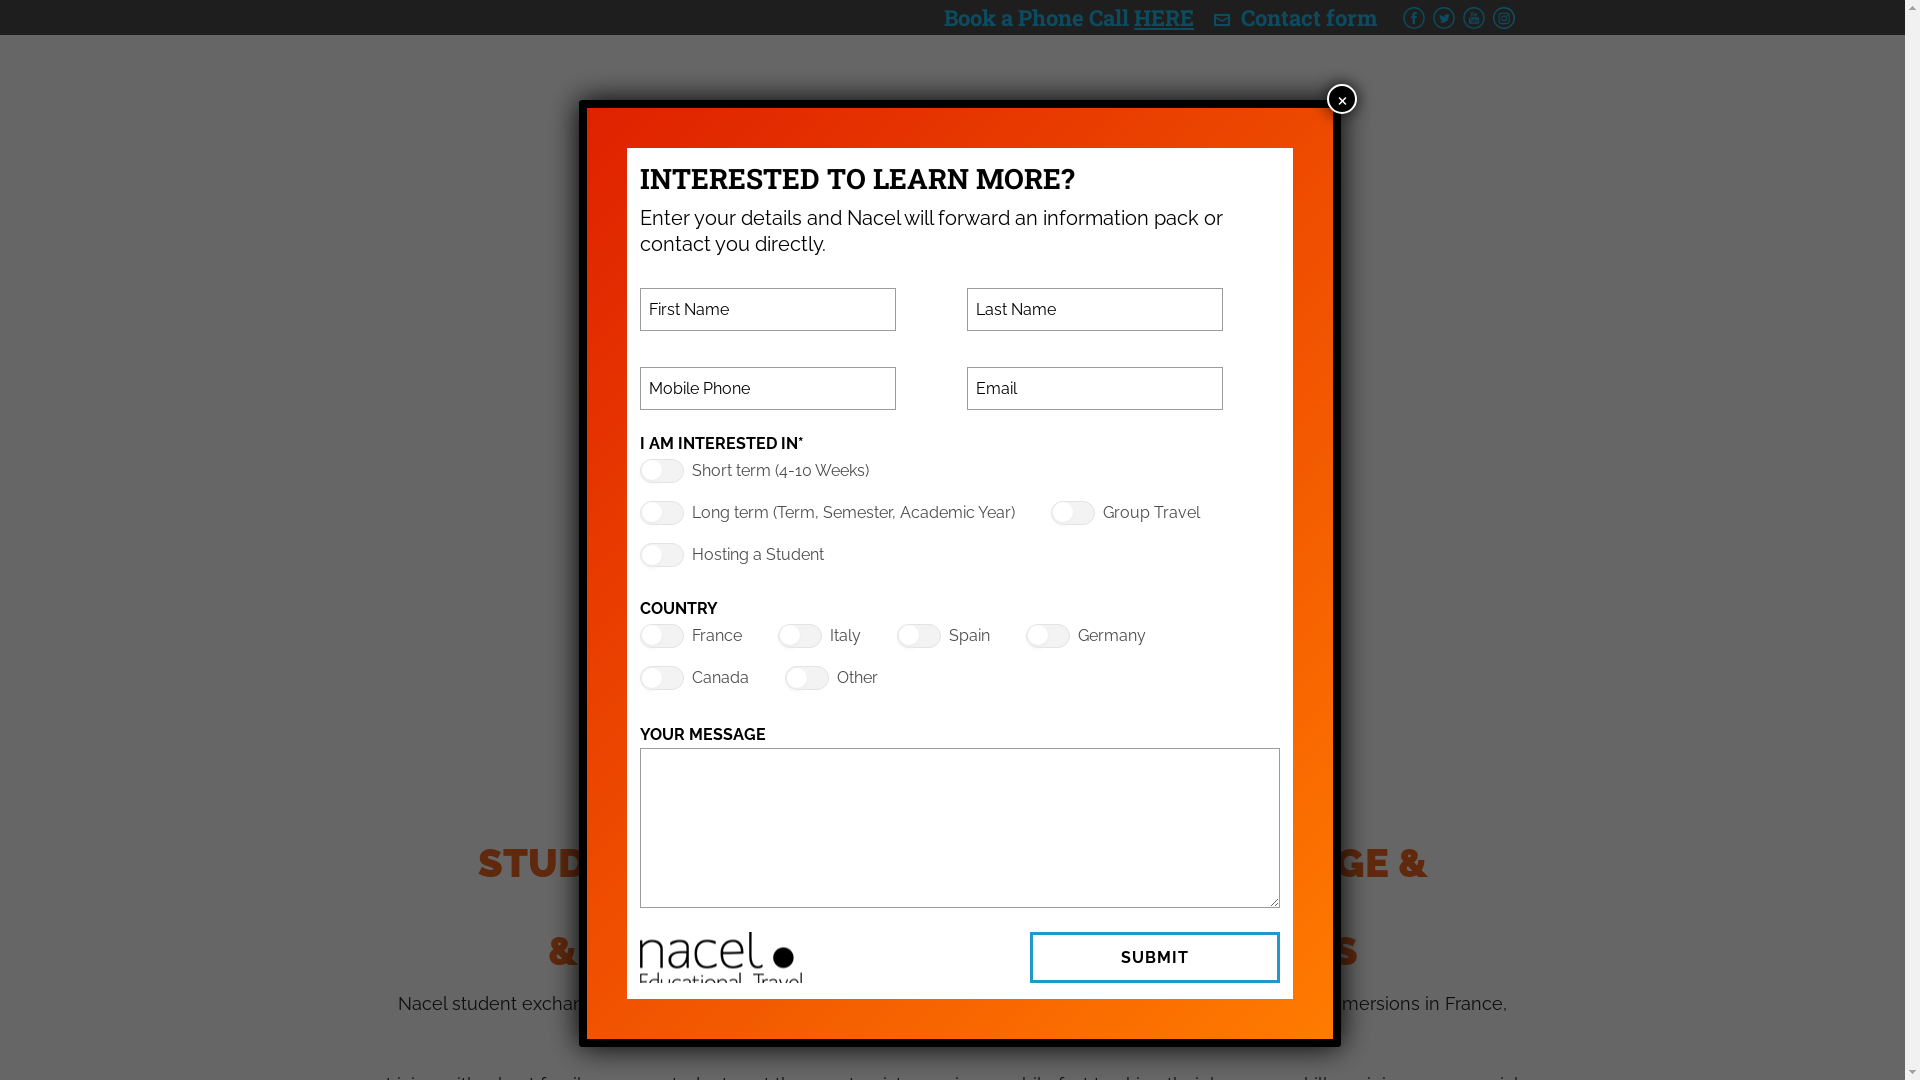 The height and width of the screenshot is (1080, 1920). What do you see at coordinates (1482, 109) in the screenshot?
I see `CONTACT` at bounding box center [1482, 109].